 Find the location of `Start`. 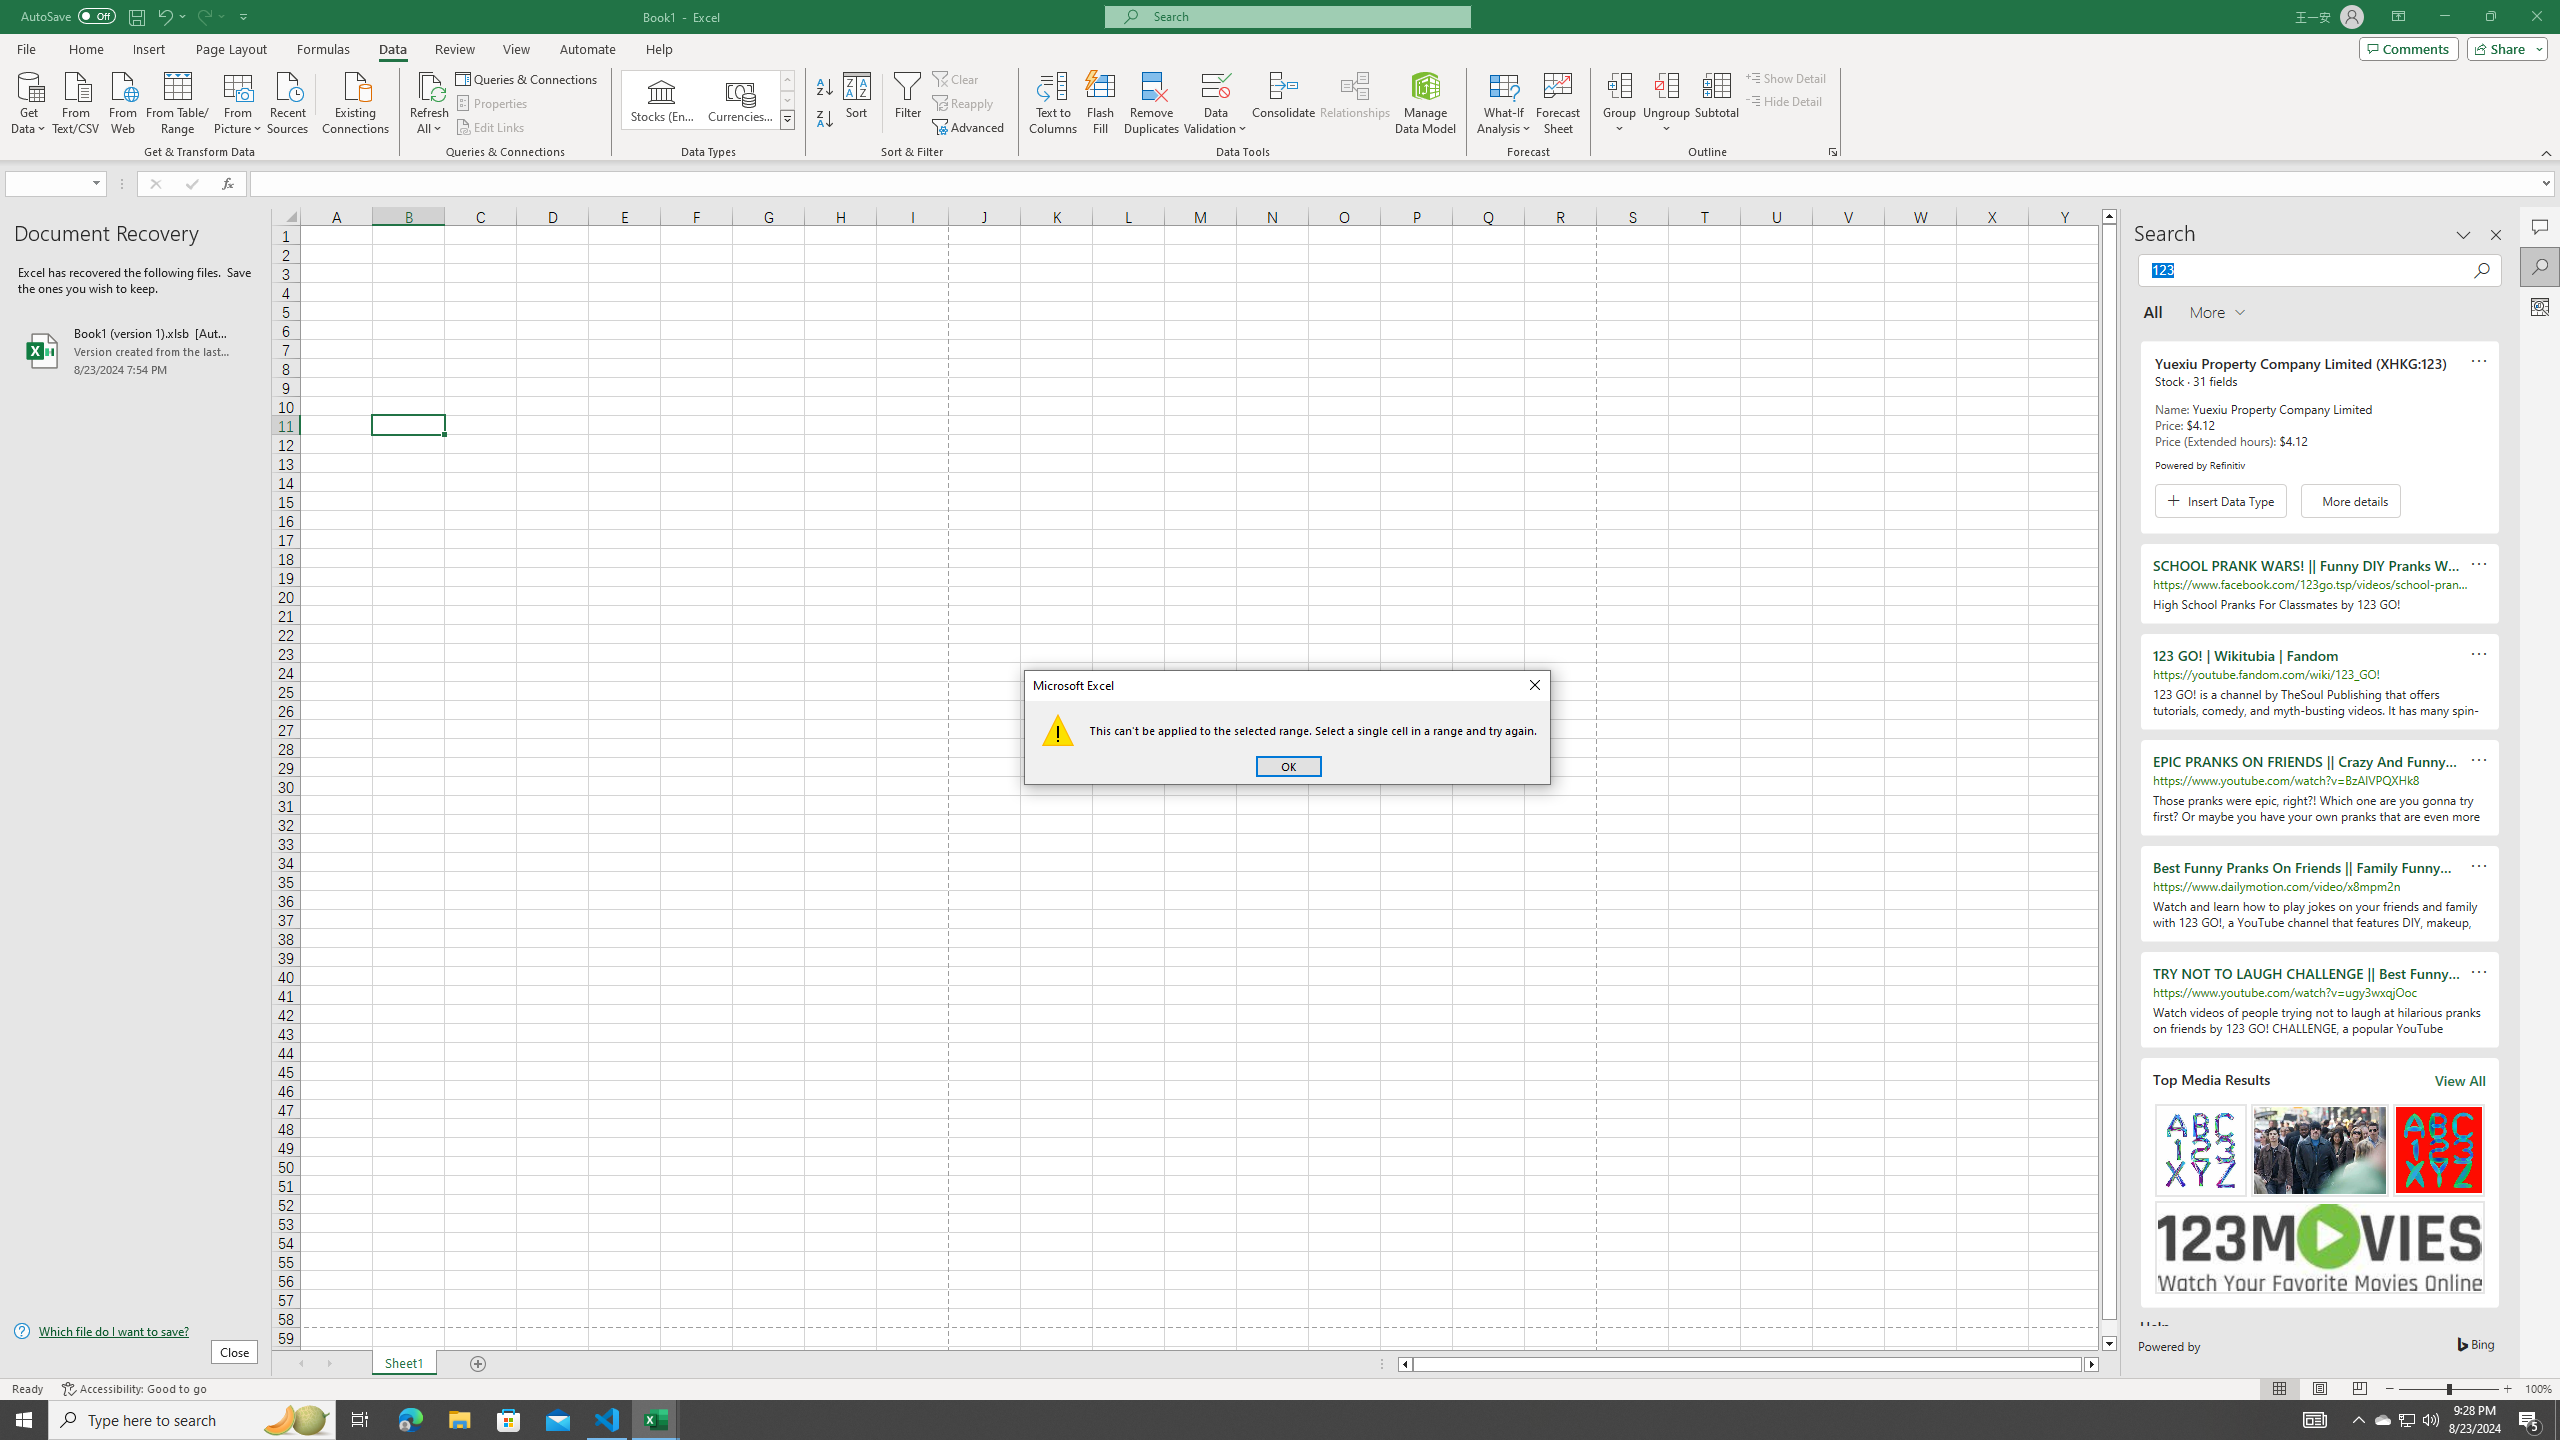

Start is located at coordinates (24, 1420).